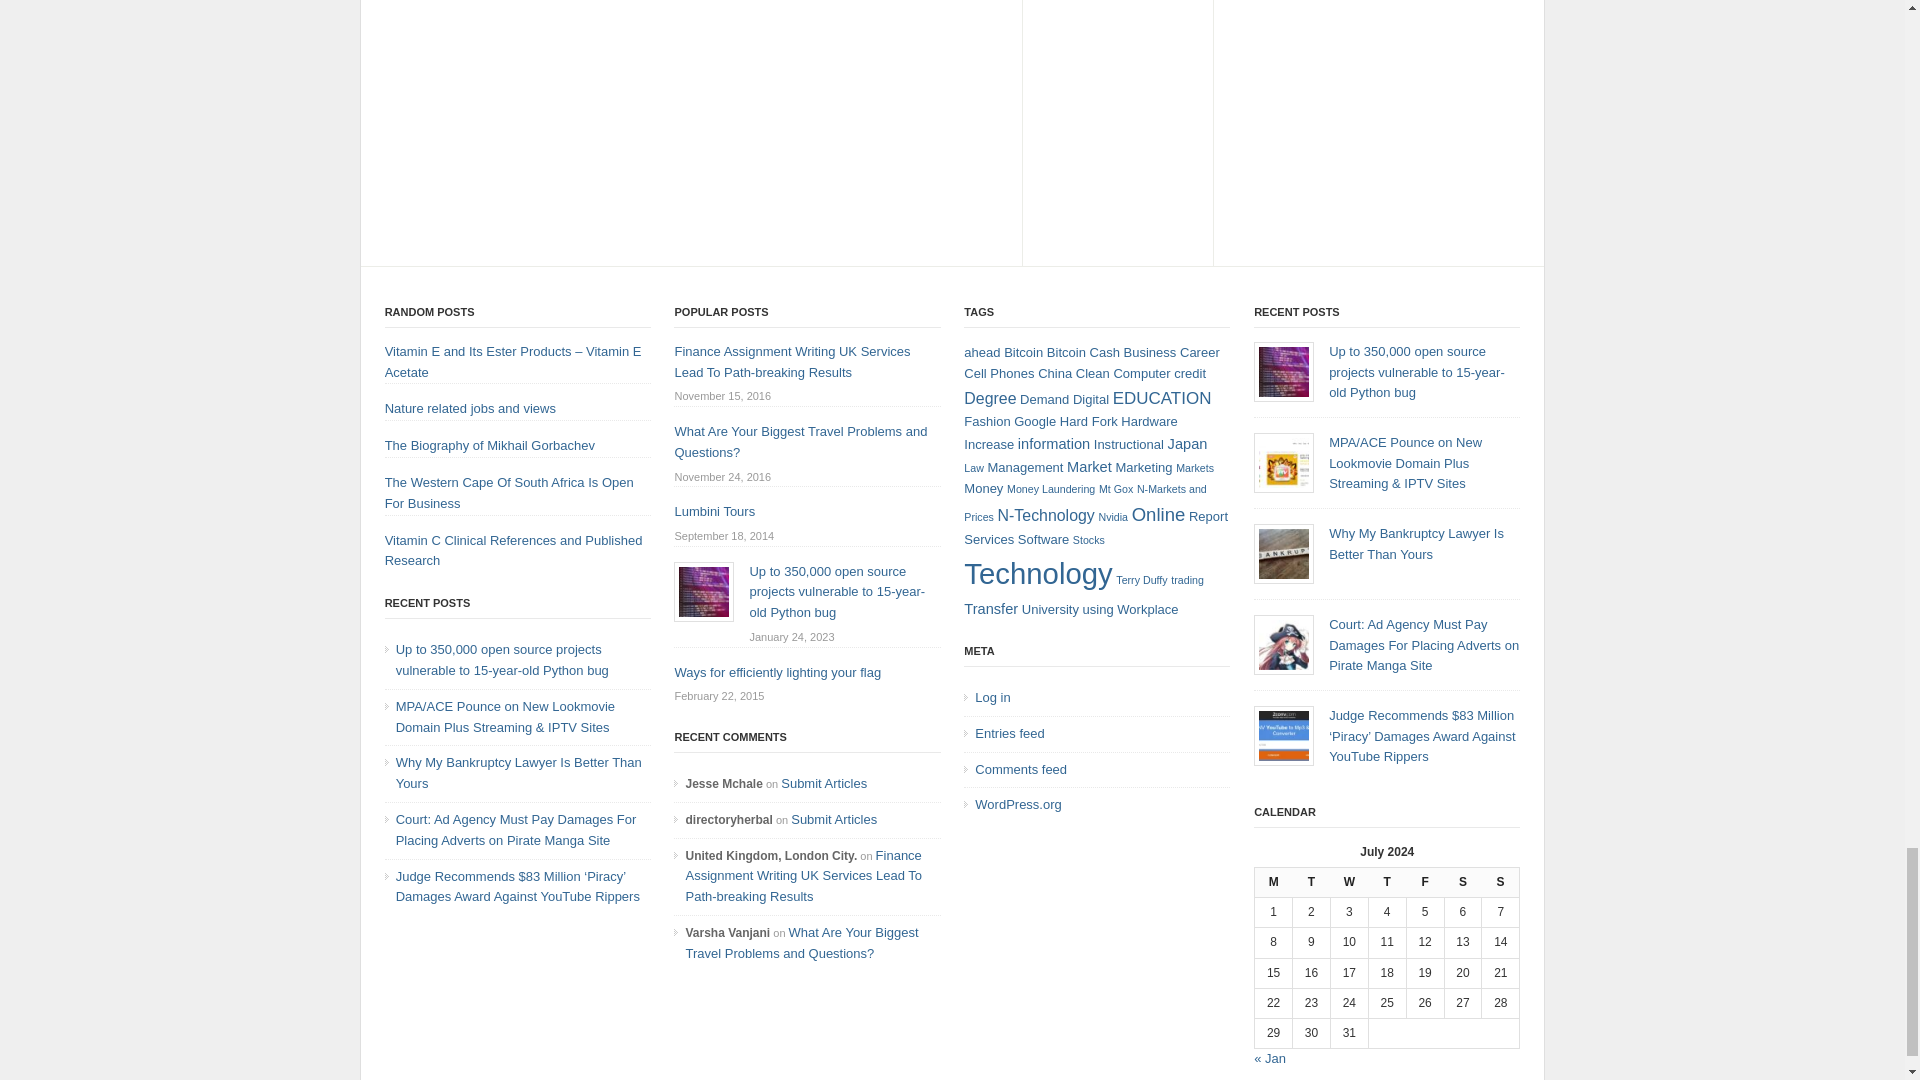 Image resolution: width=1920 pixels, height=1080 pixels. What do you see at coordinates (1386, 882) in the screenshot?
I see `Thursday` at bounding box center [1386, 882].